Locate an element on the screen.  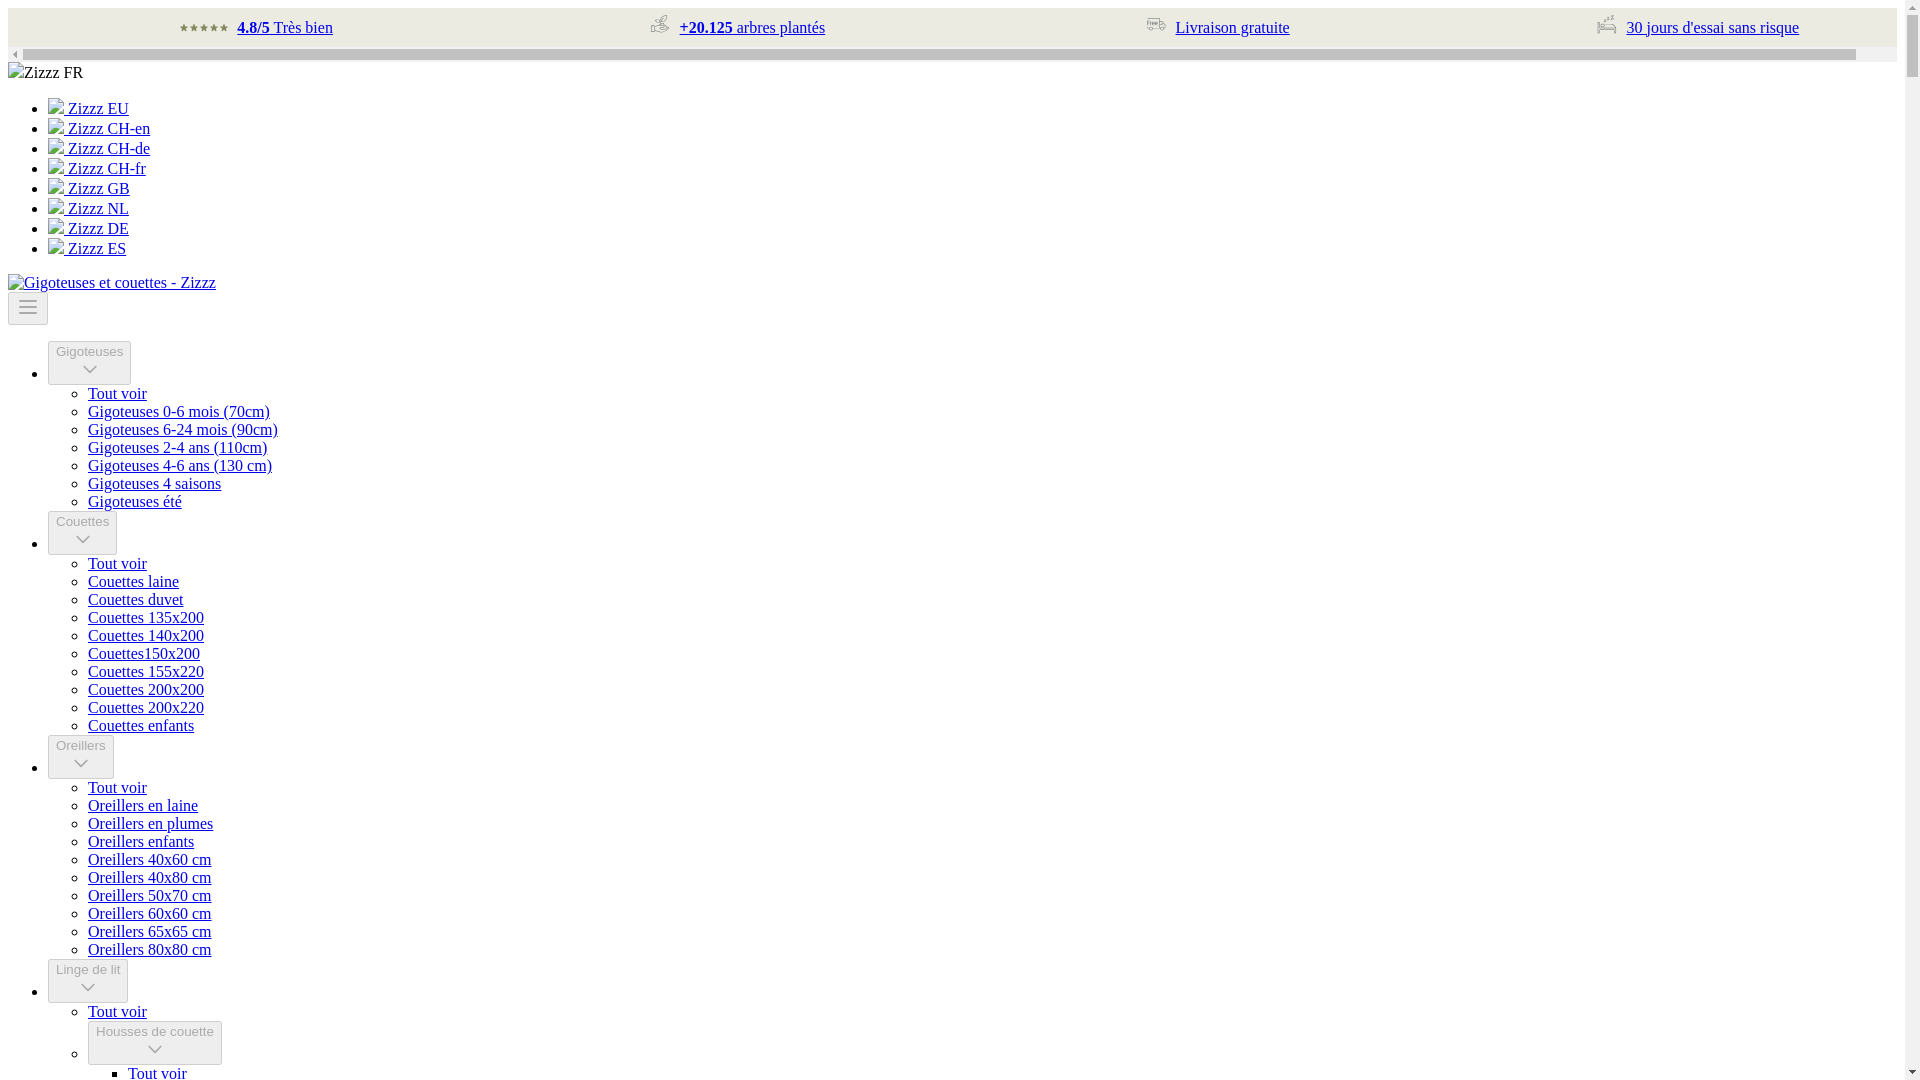
Tout voir is located at coordinates (146, 707).